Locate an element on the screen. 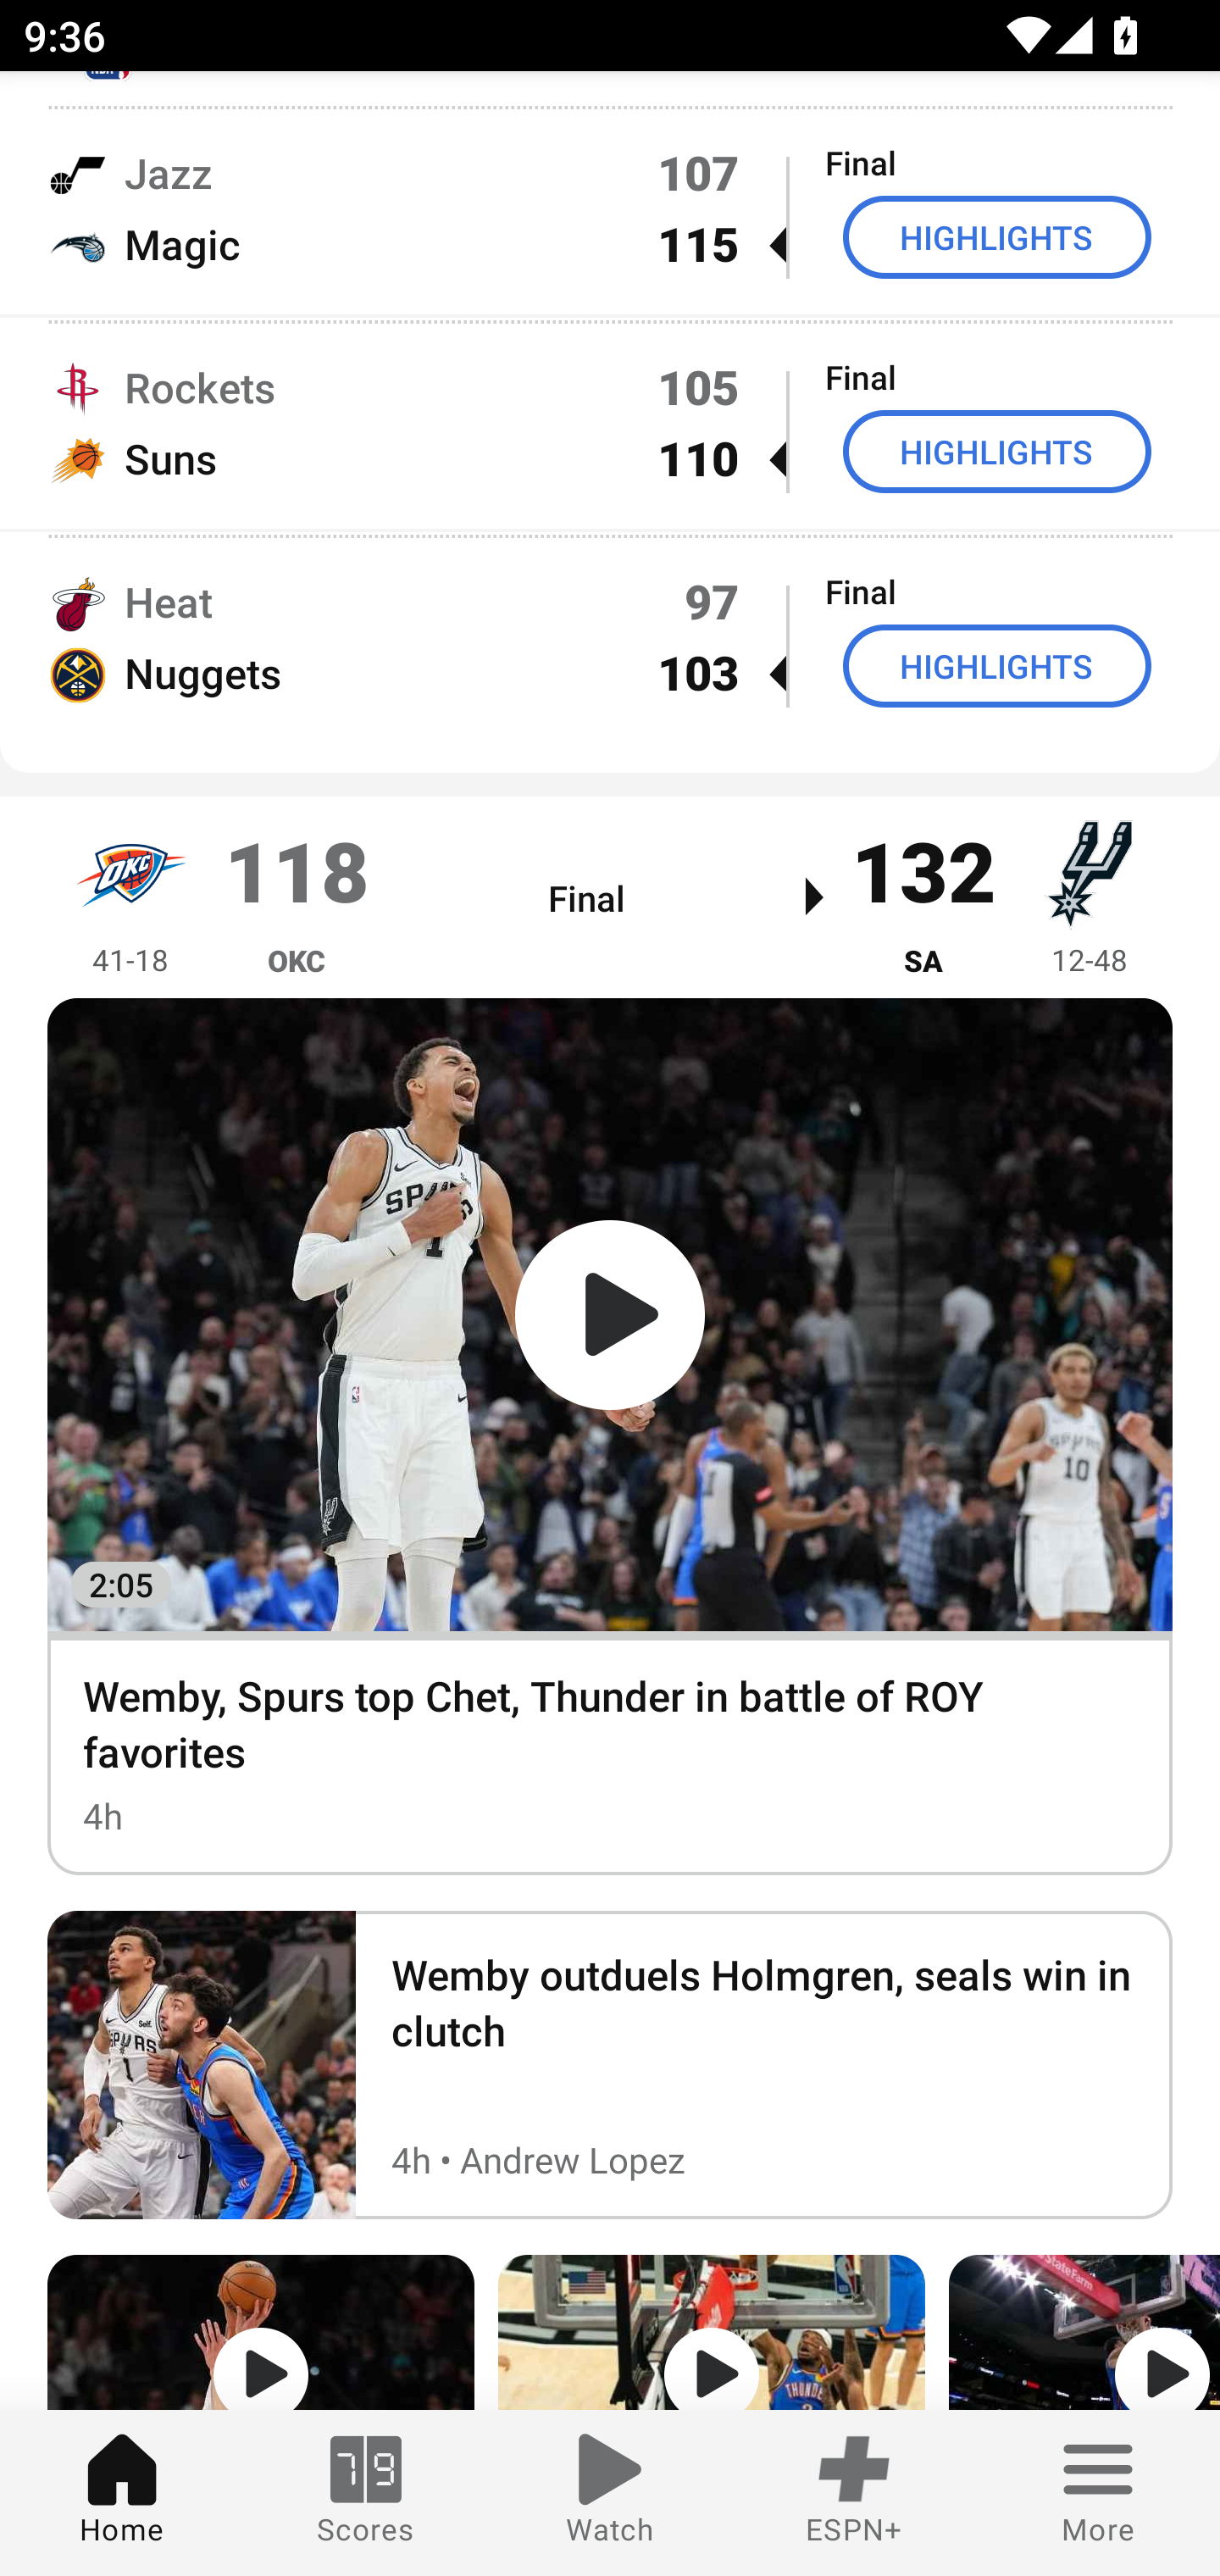  Watch is located at coordinates (610, 2493).